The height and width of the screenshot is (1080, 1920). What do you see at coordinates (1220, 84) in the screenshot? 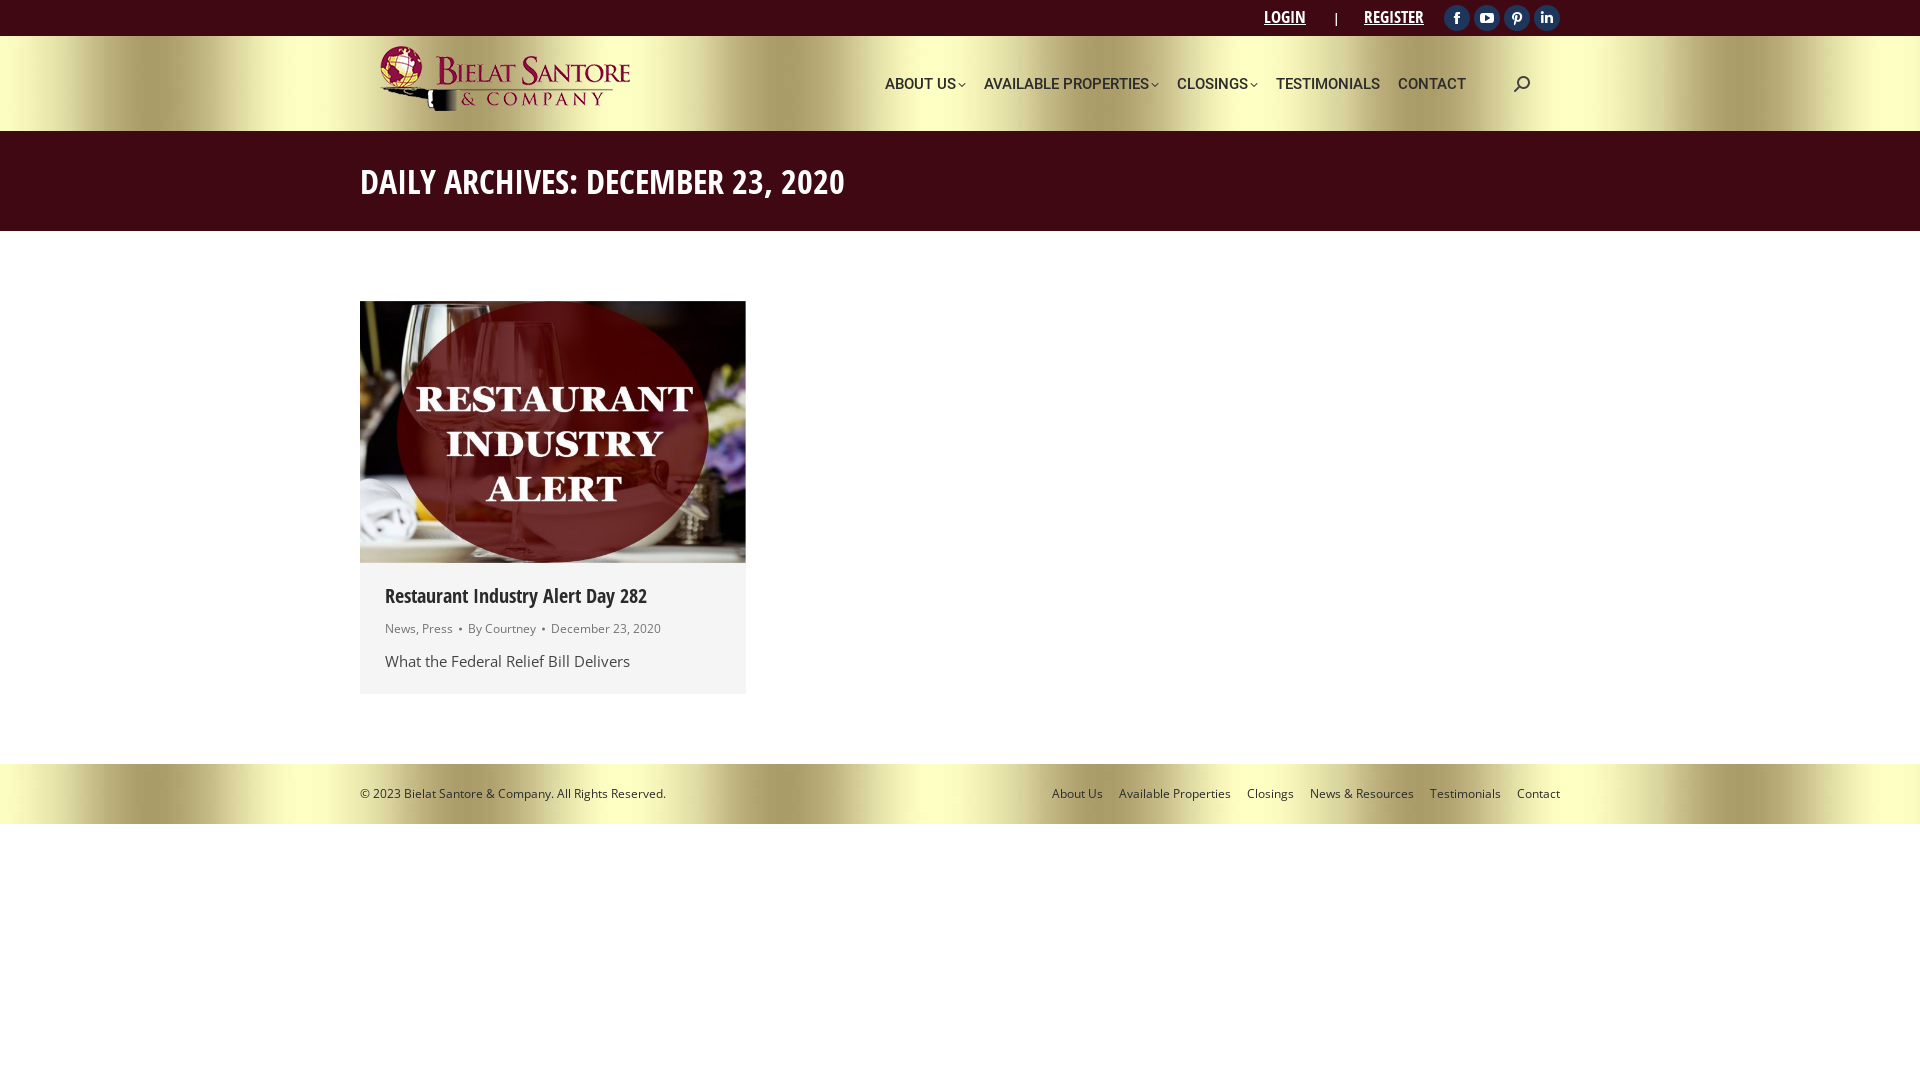
I see `CLOSINGS` at bounding box center [1220, 84].